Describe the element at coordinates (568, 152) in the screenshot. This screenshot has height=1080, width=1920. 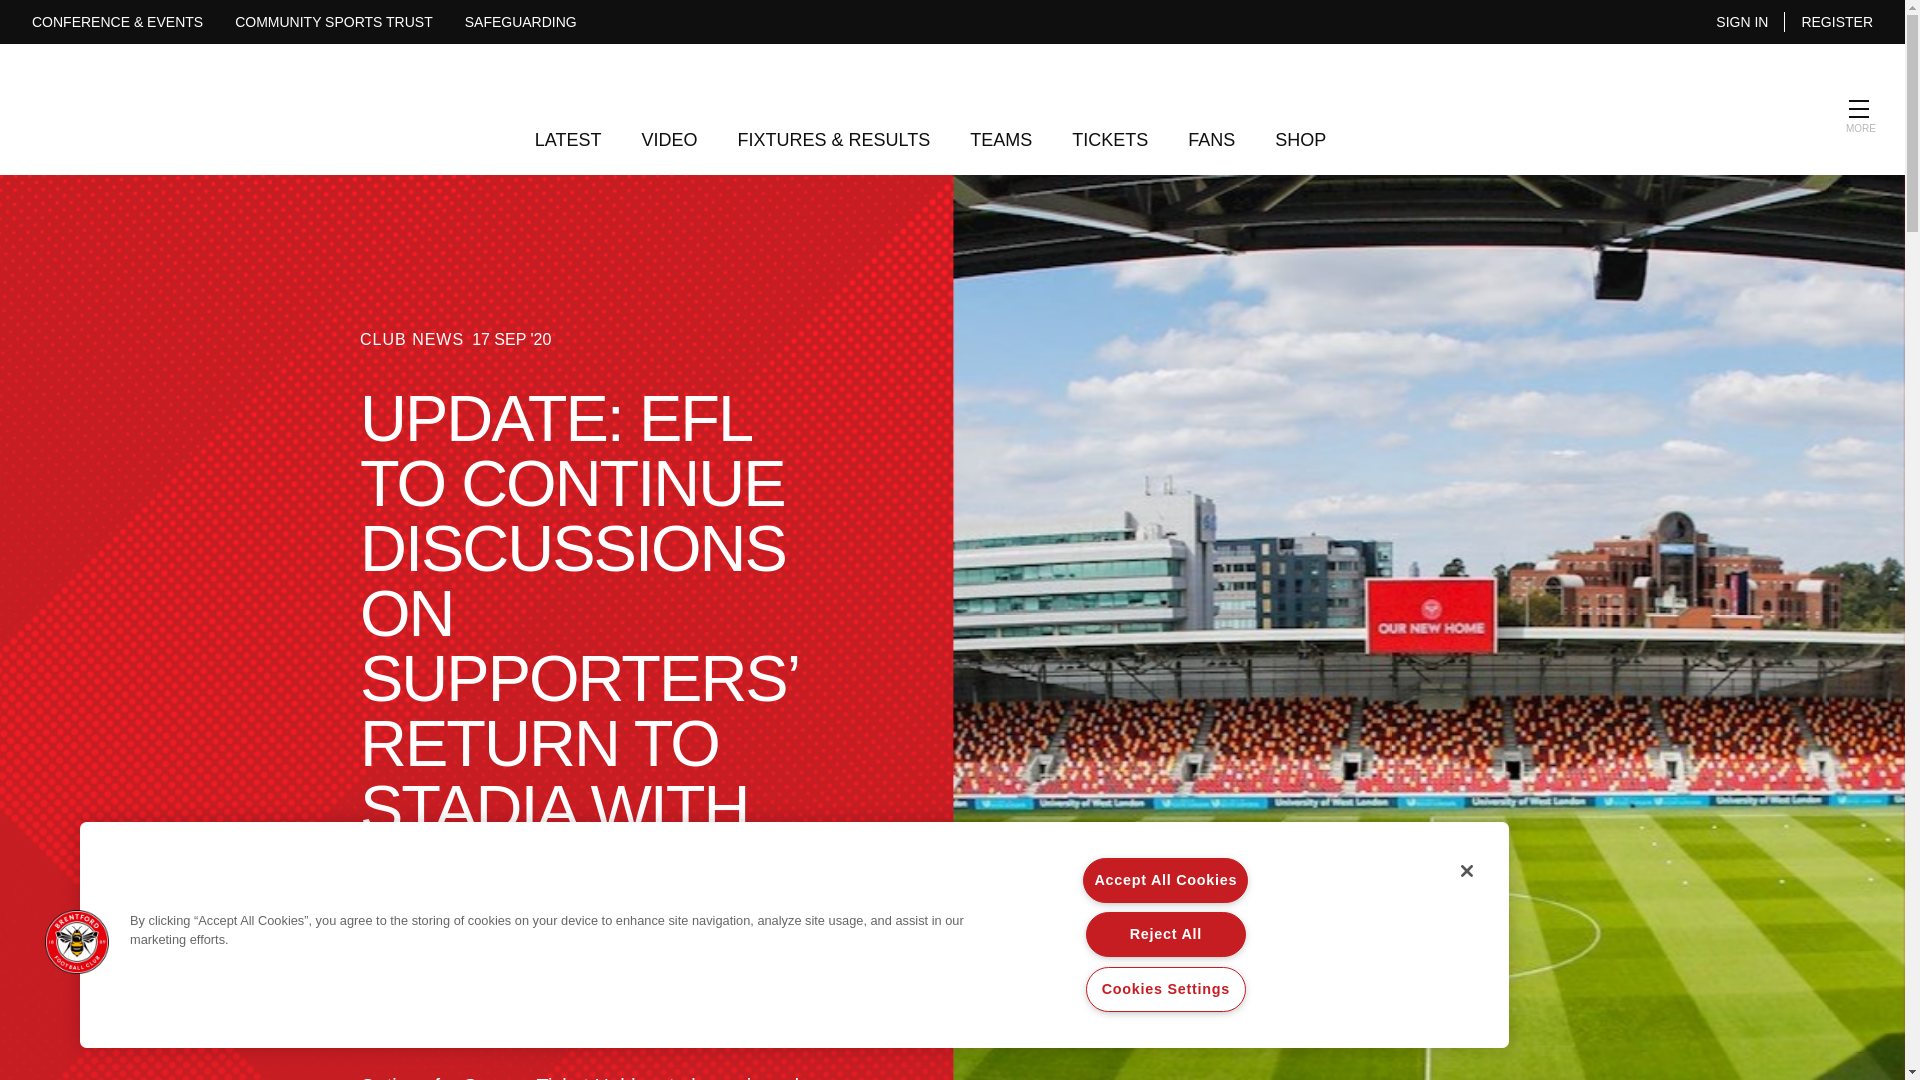
I see `LATEST` at that location.